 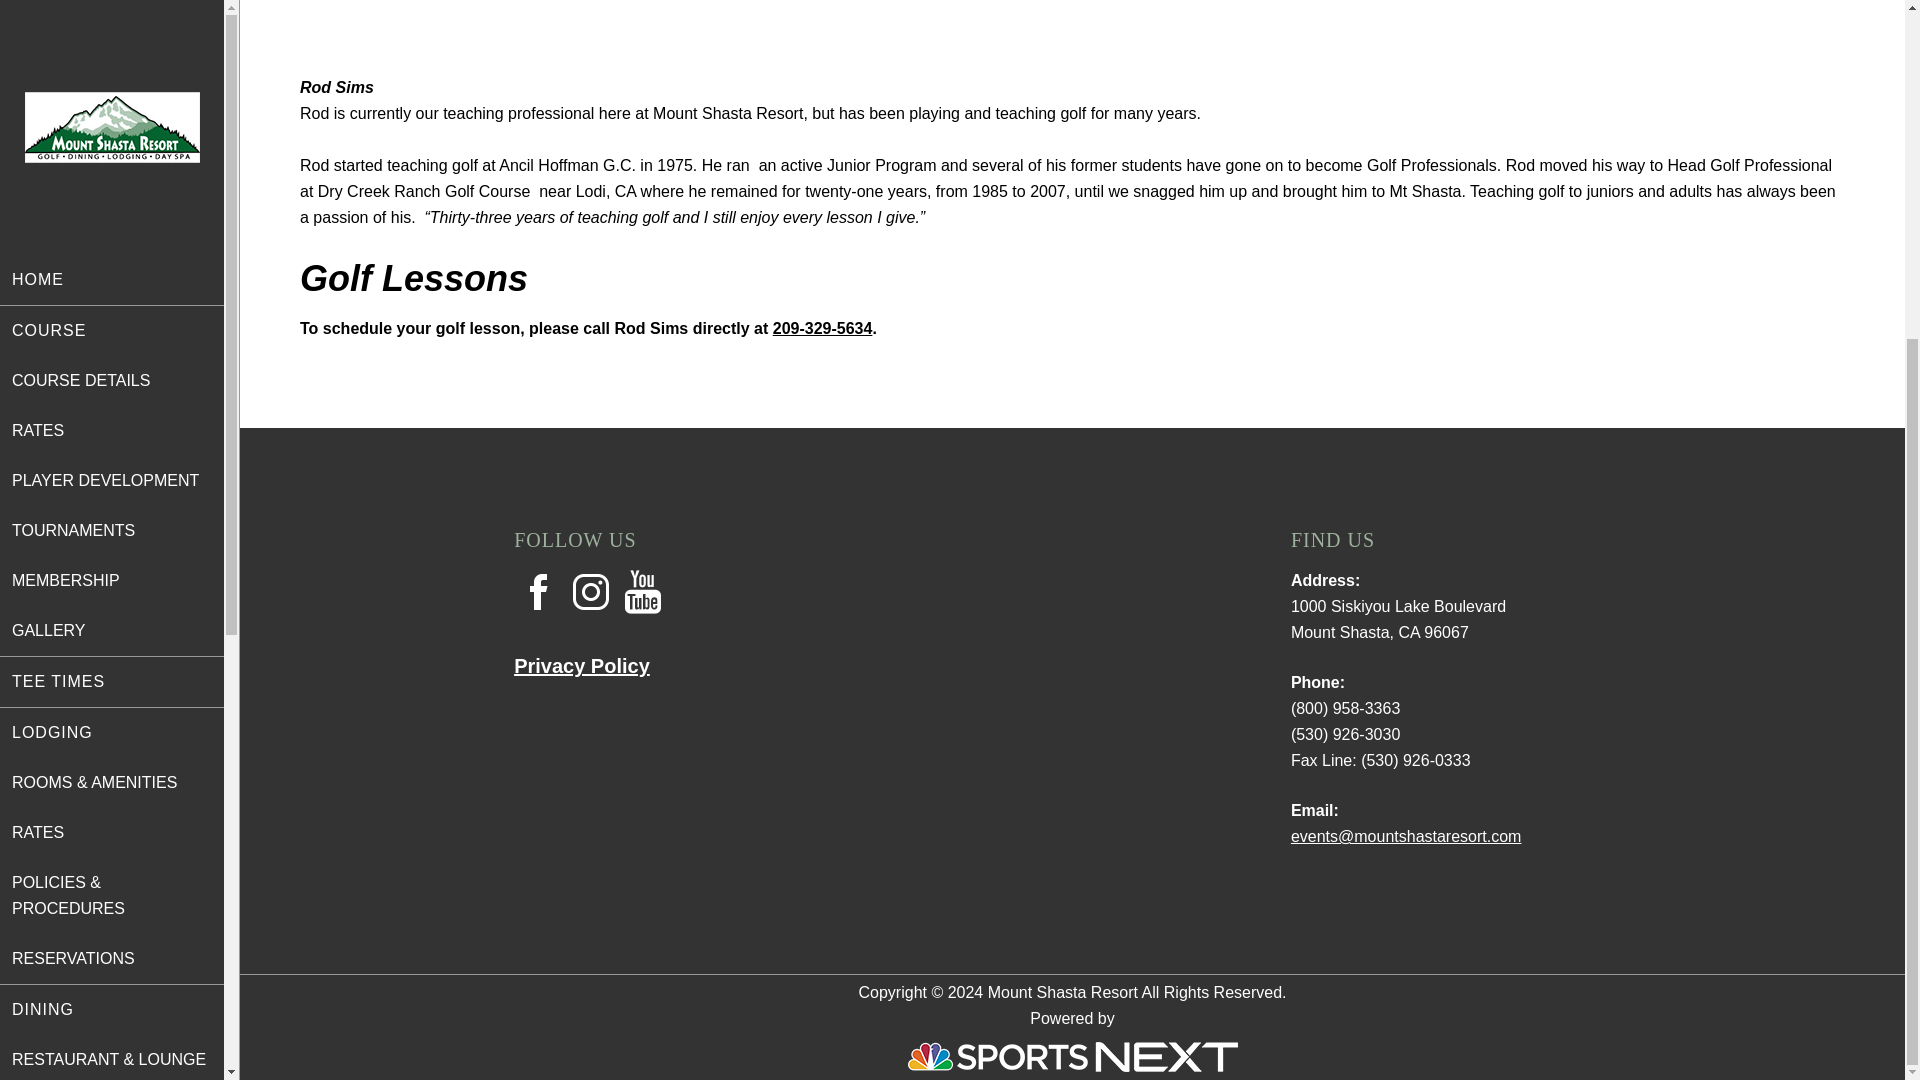 What do you see at coordinates (112, 251) in the screenshot?
I see `LODGING` at bounding box center [112, 251].